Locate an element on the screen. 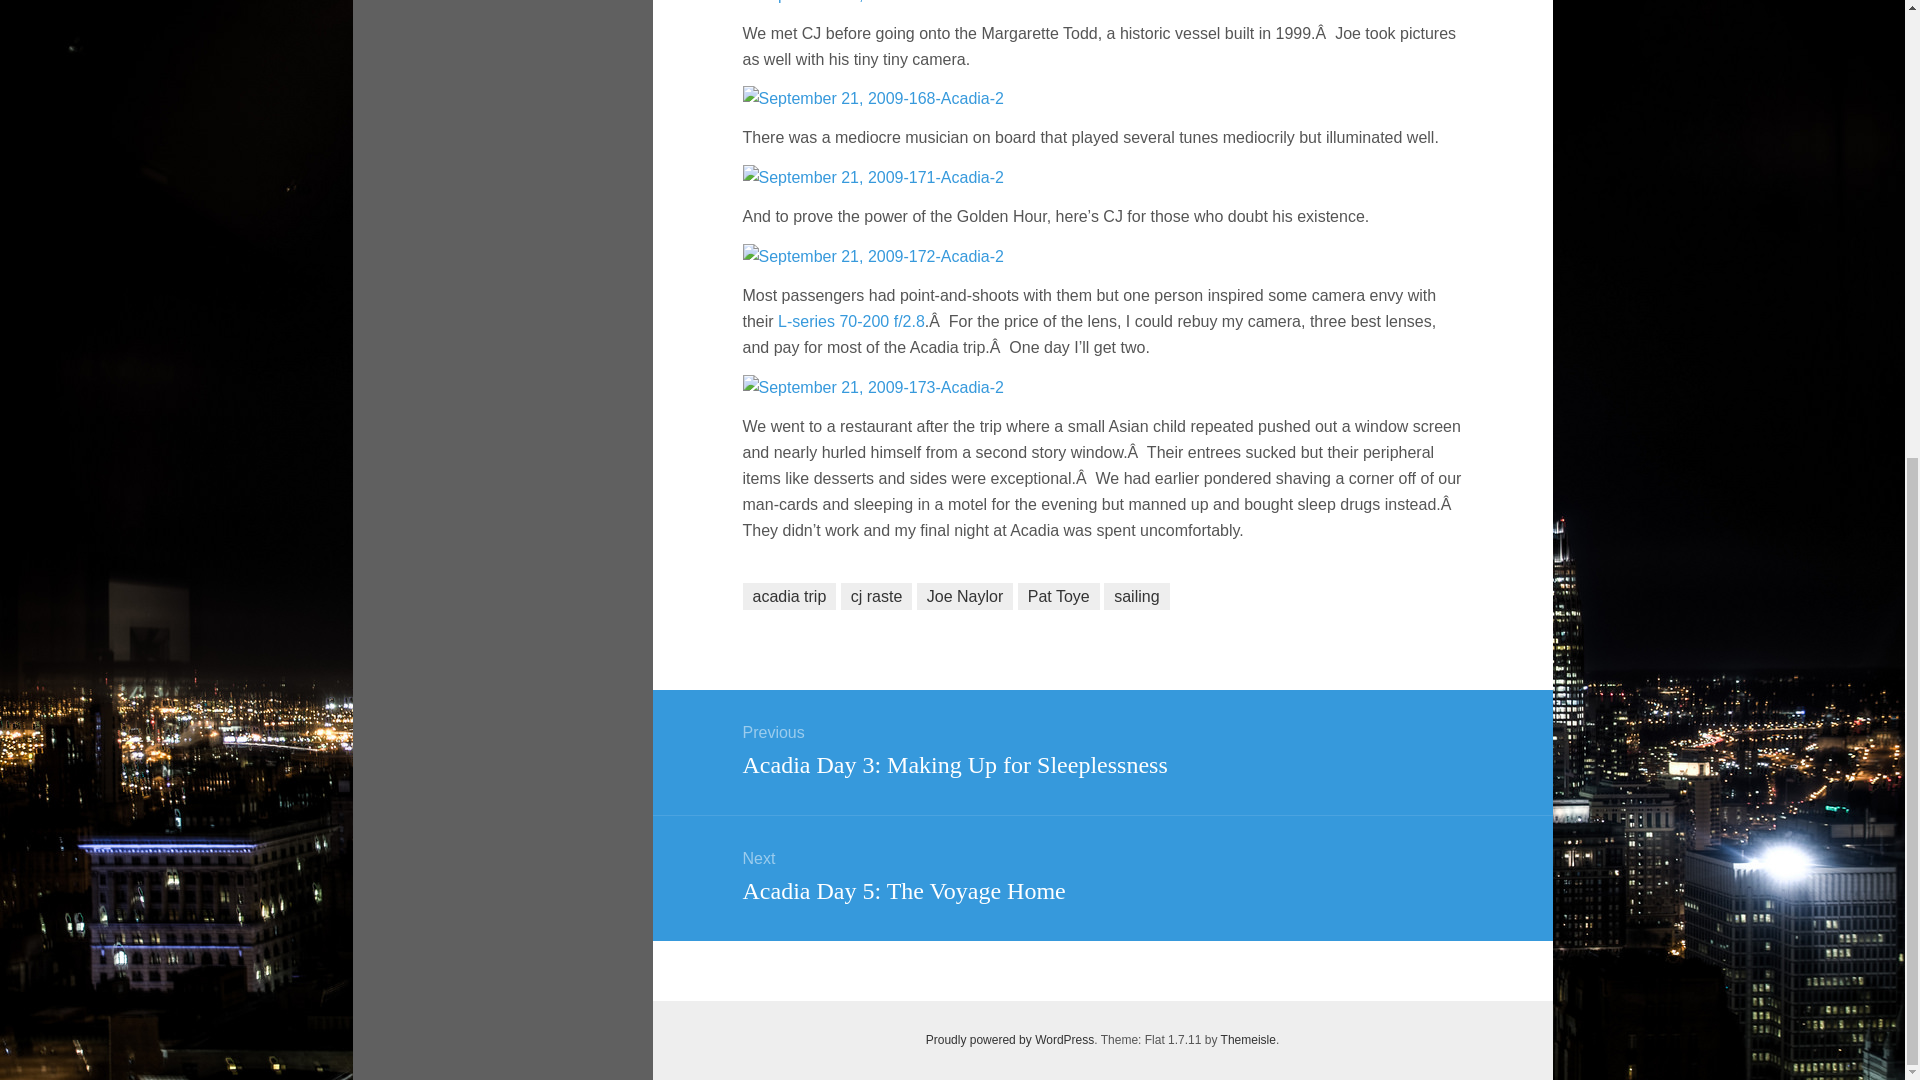 The height and width of the screenshot is (1080, 1920). Semantic Personal Publishing Platform is located at coordinates (1010, 1039).